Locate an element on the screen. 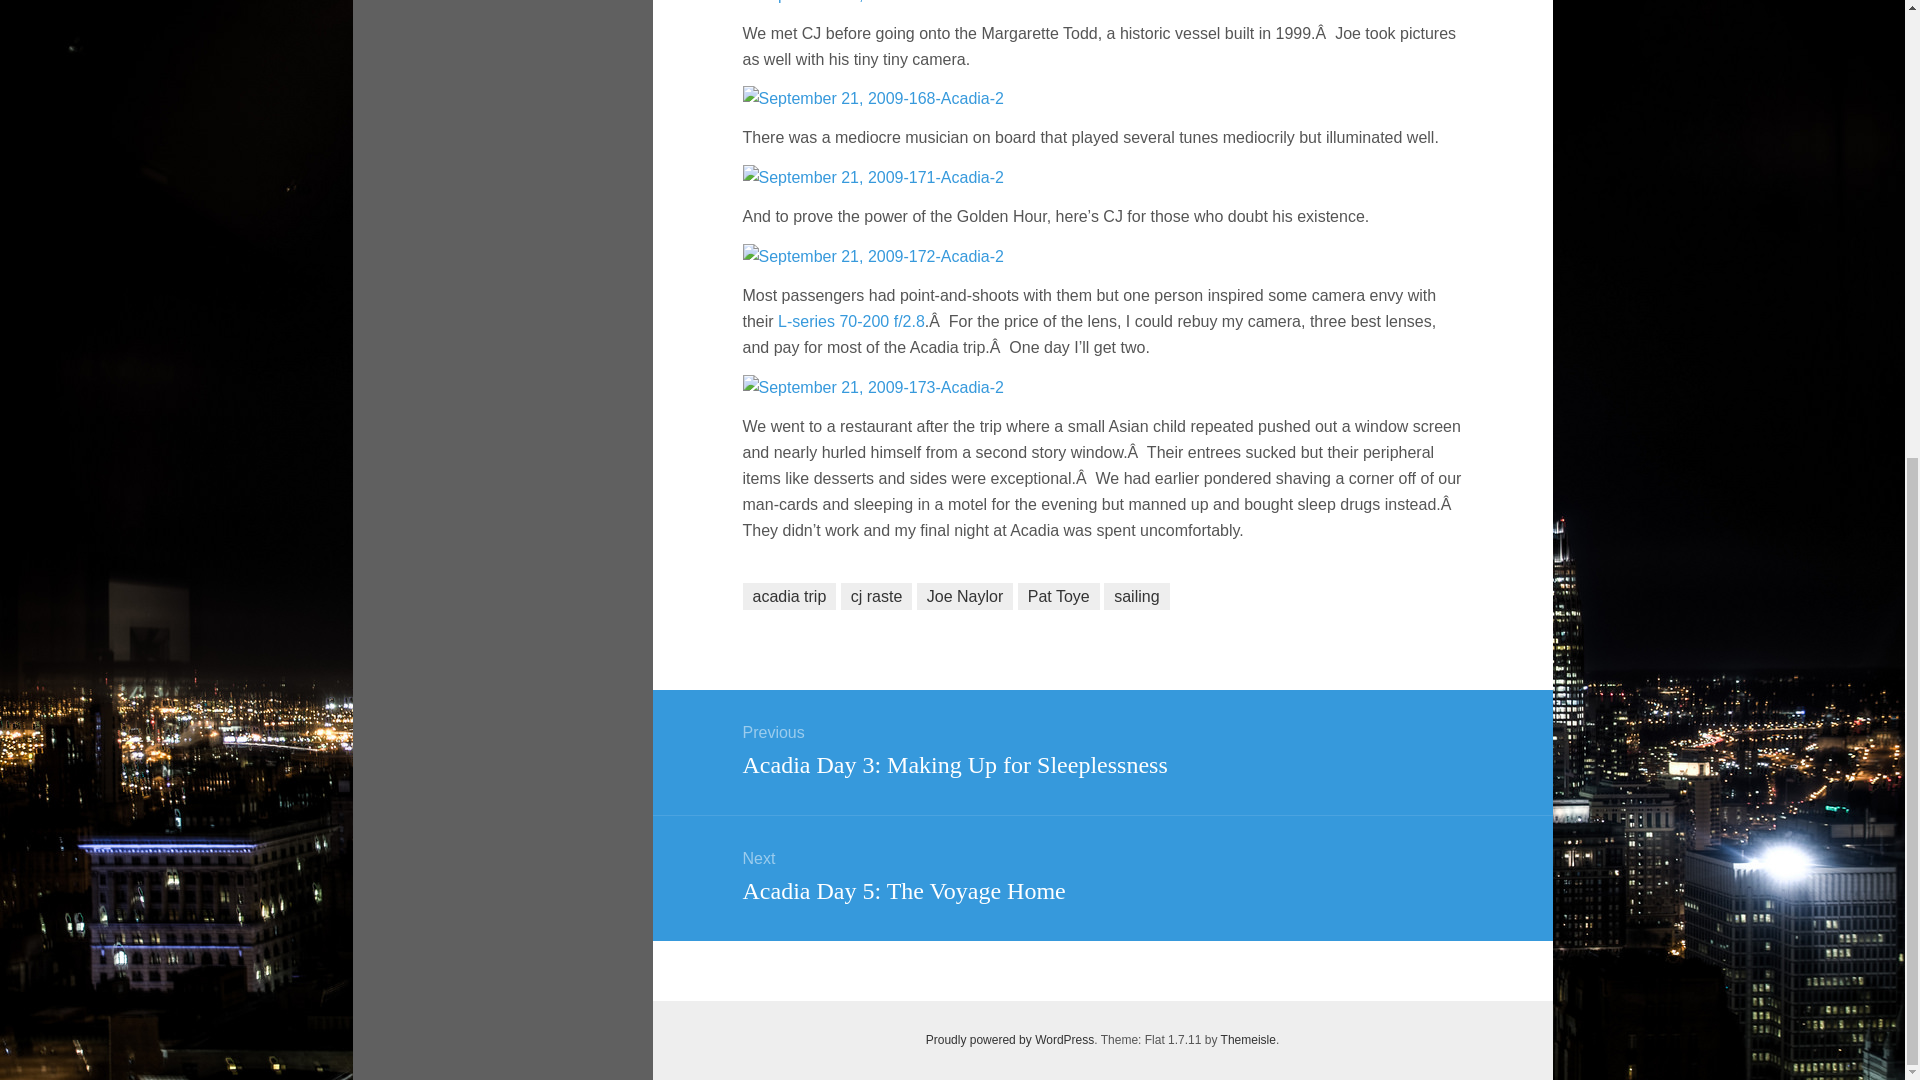 The height and width of the screenshot is (1080, 1920). Semantic Personal Publishing Platform is located at coordinates (1010, 1039).